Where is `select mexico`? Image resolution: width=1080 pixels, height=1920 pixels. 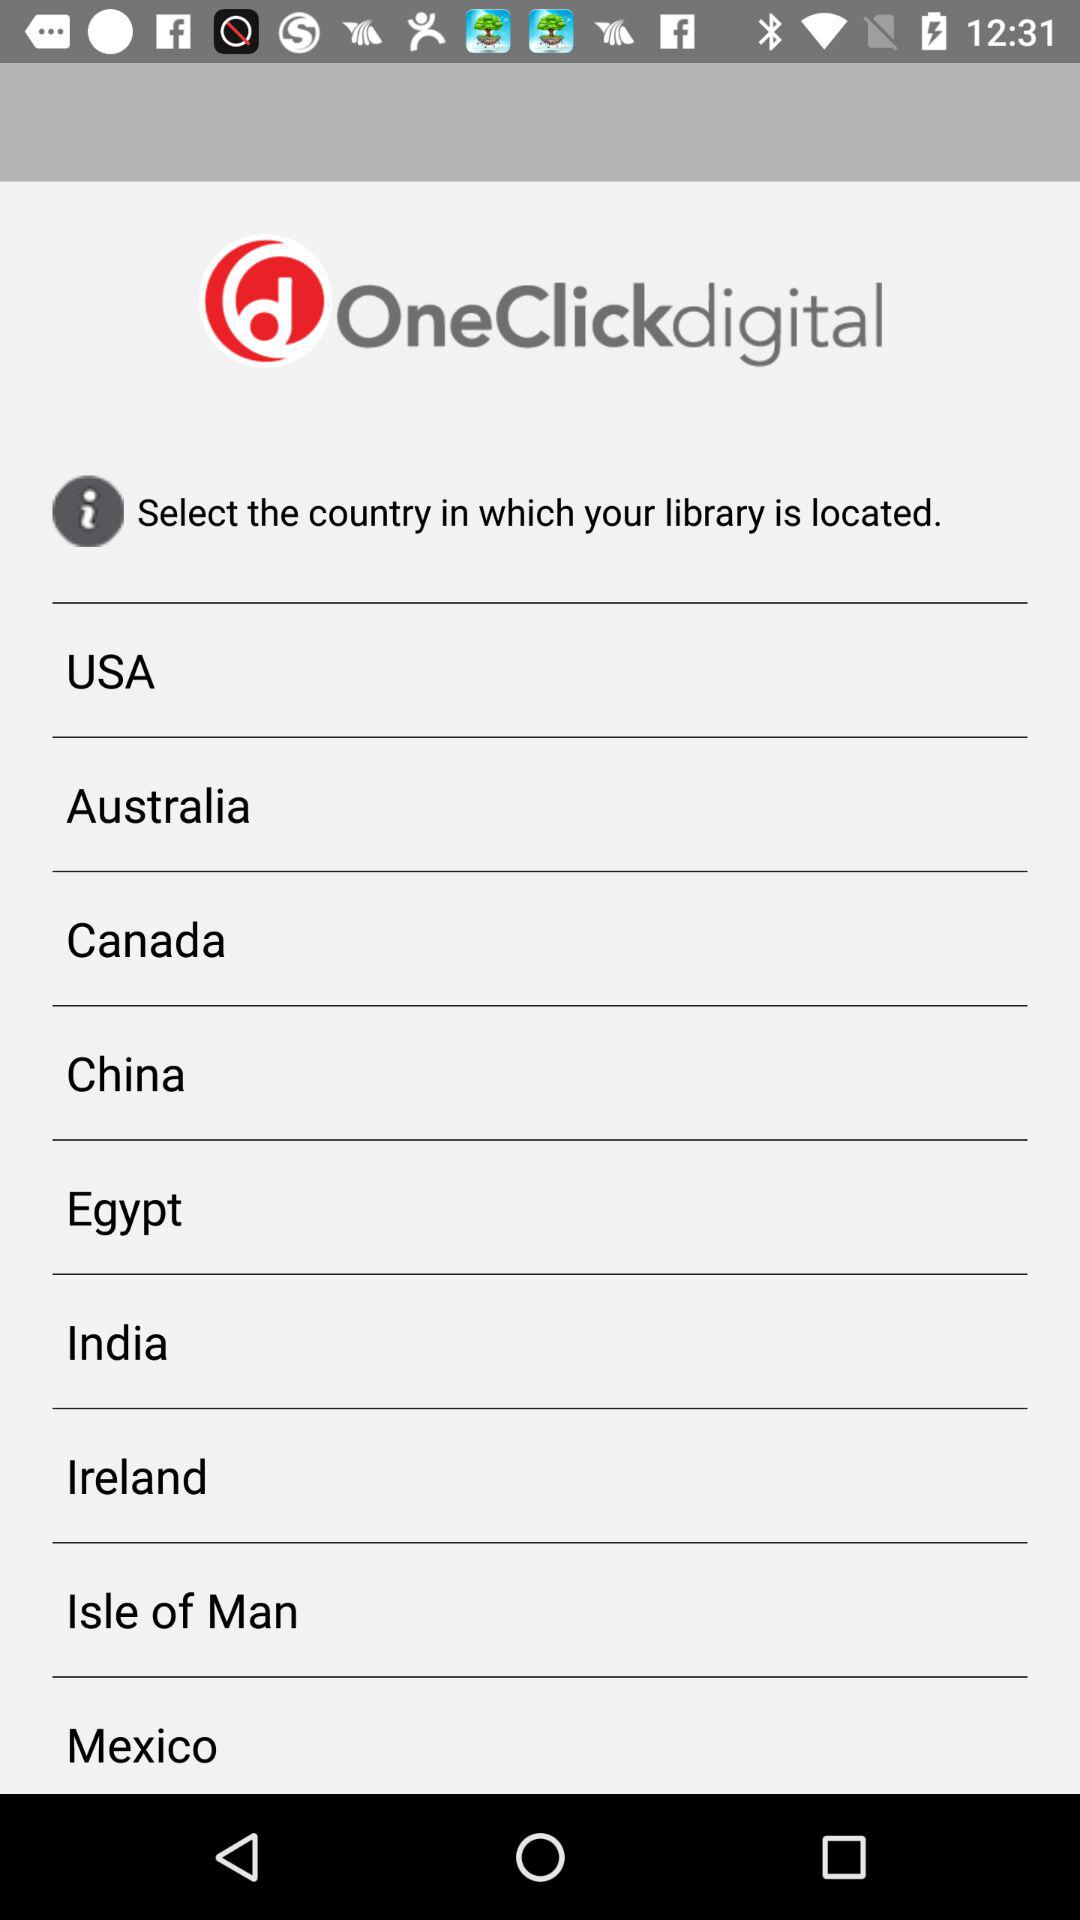
select mexico is located at coordinates (540, 1735).